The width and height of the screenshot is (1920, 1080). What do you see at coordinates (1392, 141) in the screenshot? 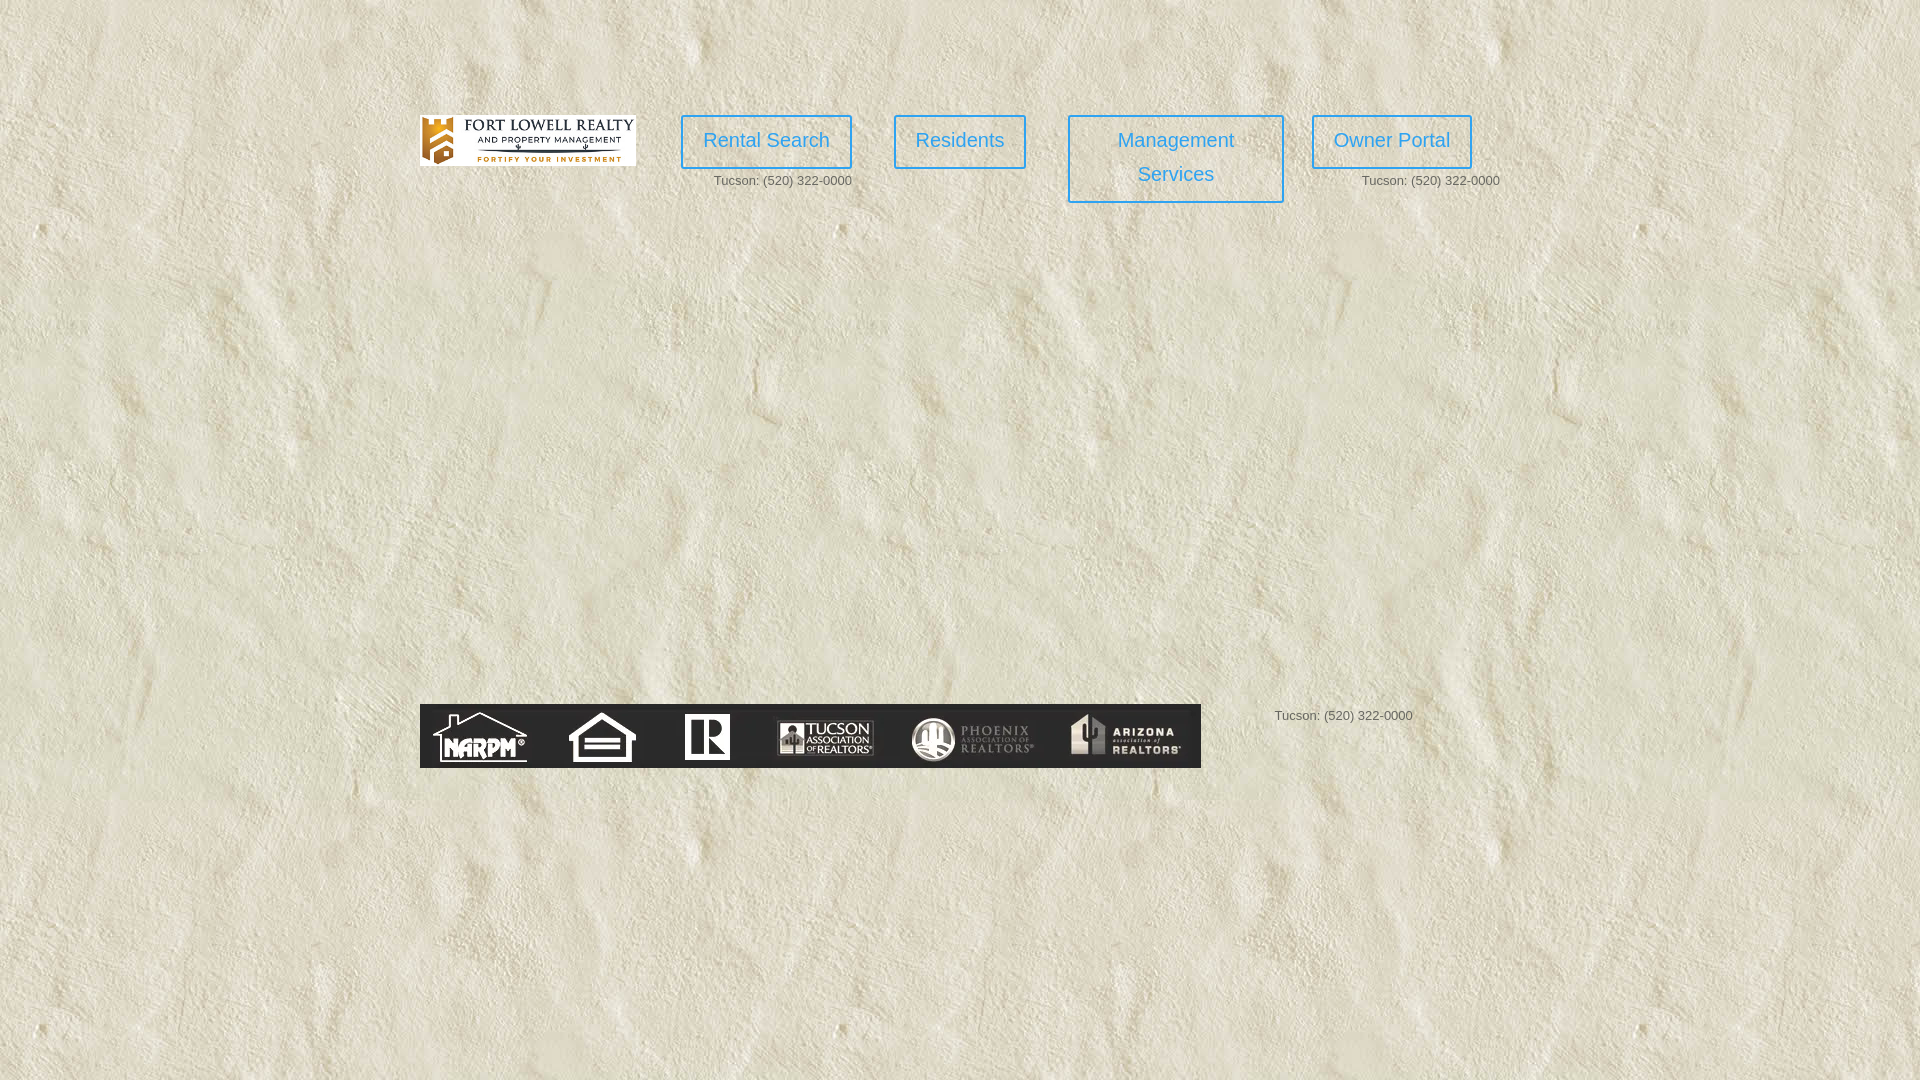
I see `Owner Portal` at bounding box center [1392, 141].